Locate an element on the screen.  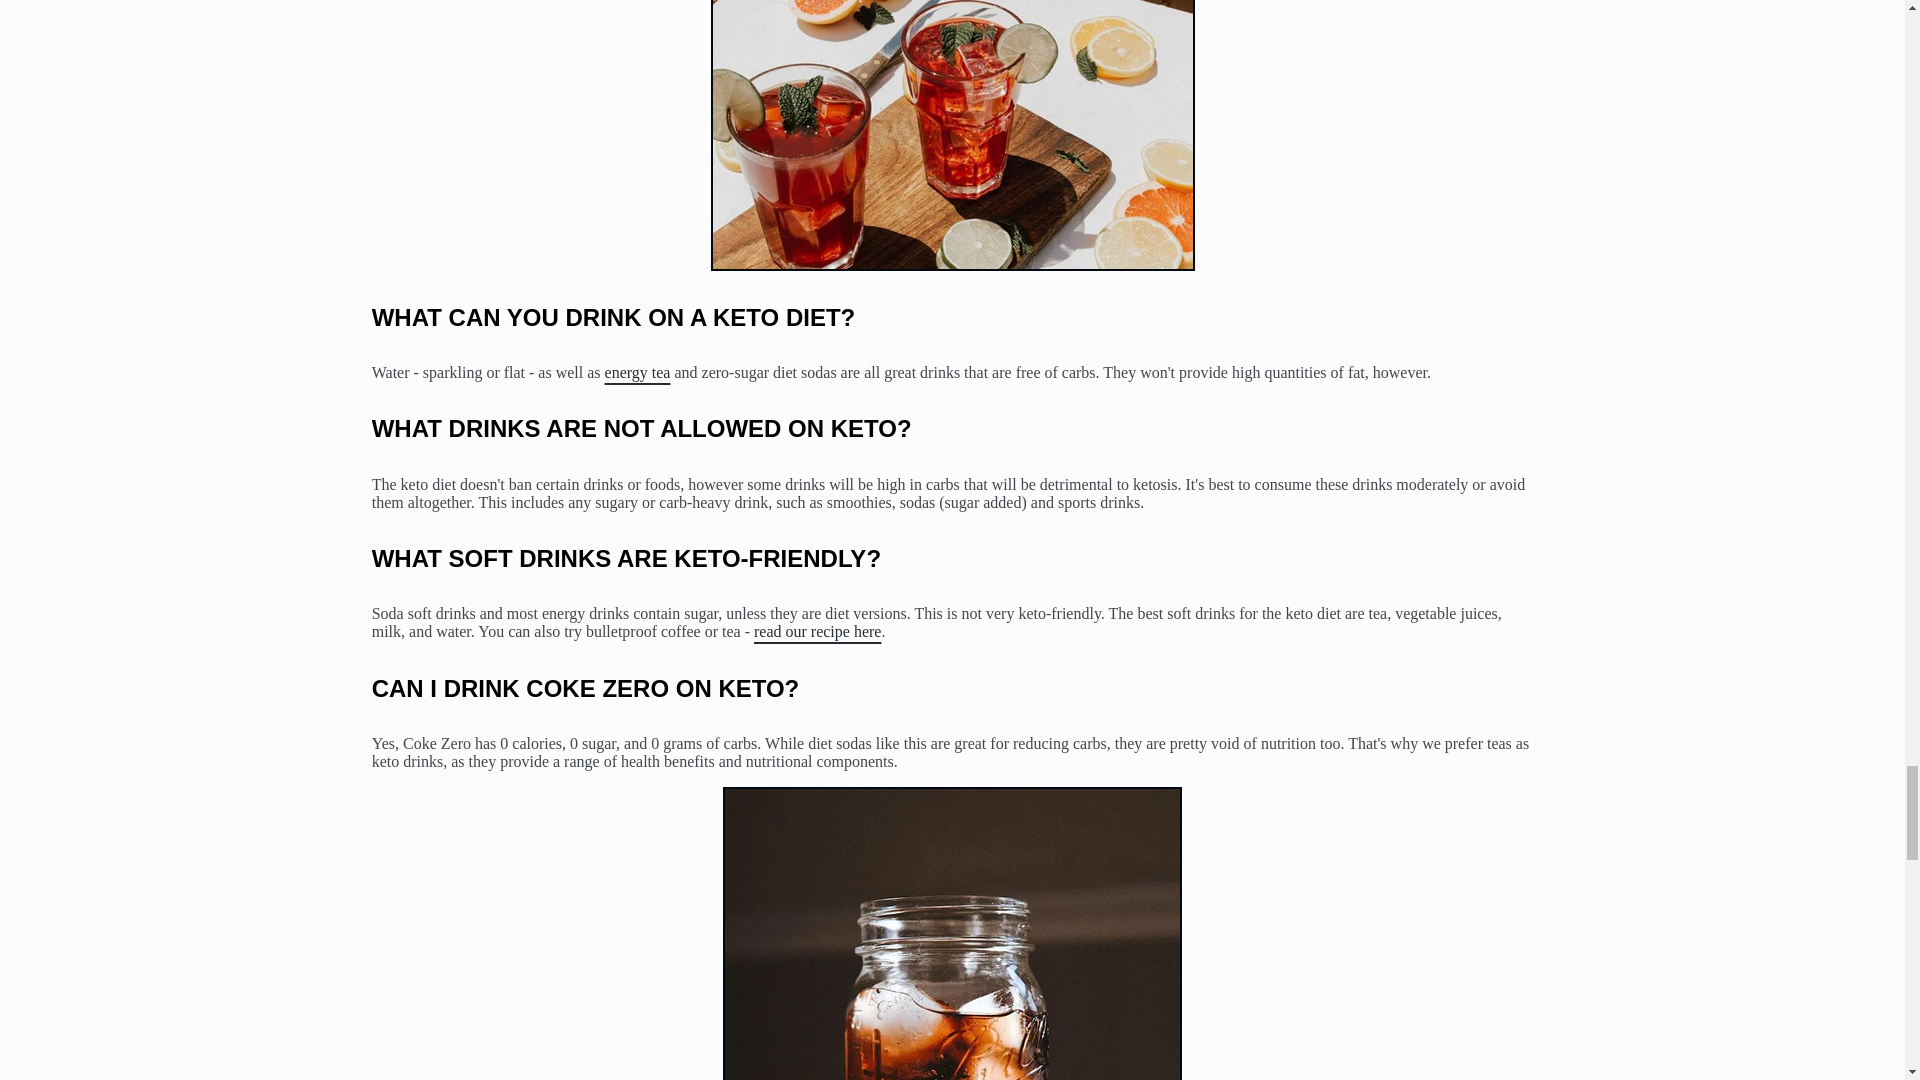
Zest Energy Tea is located at coordinates (637, 372).